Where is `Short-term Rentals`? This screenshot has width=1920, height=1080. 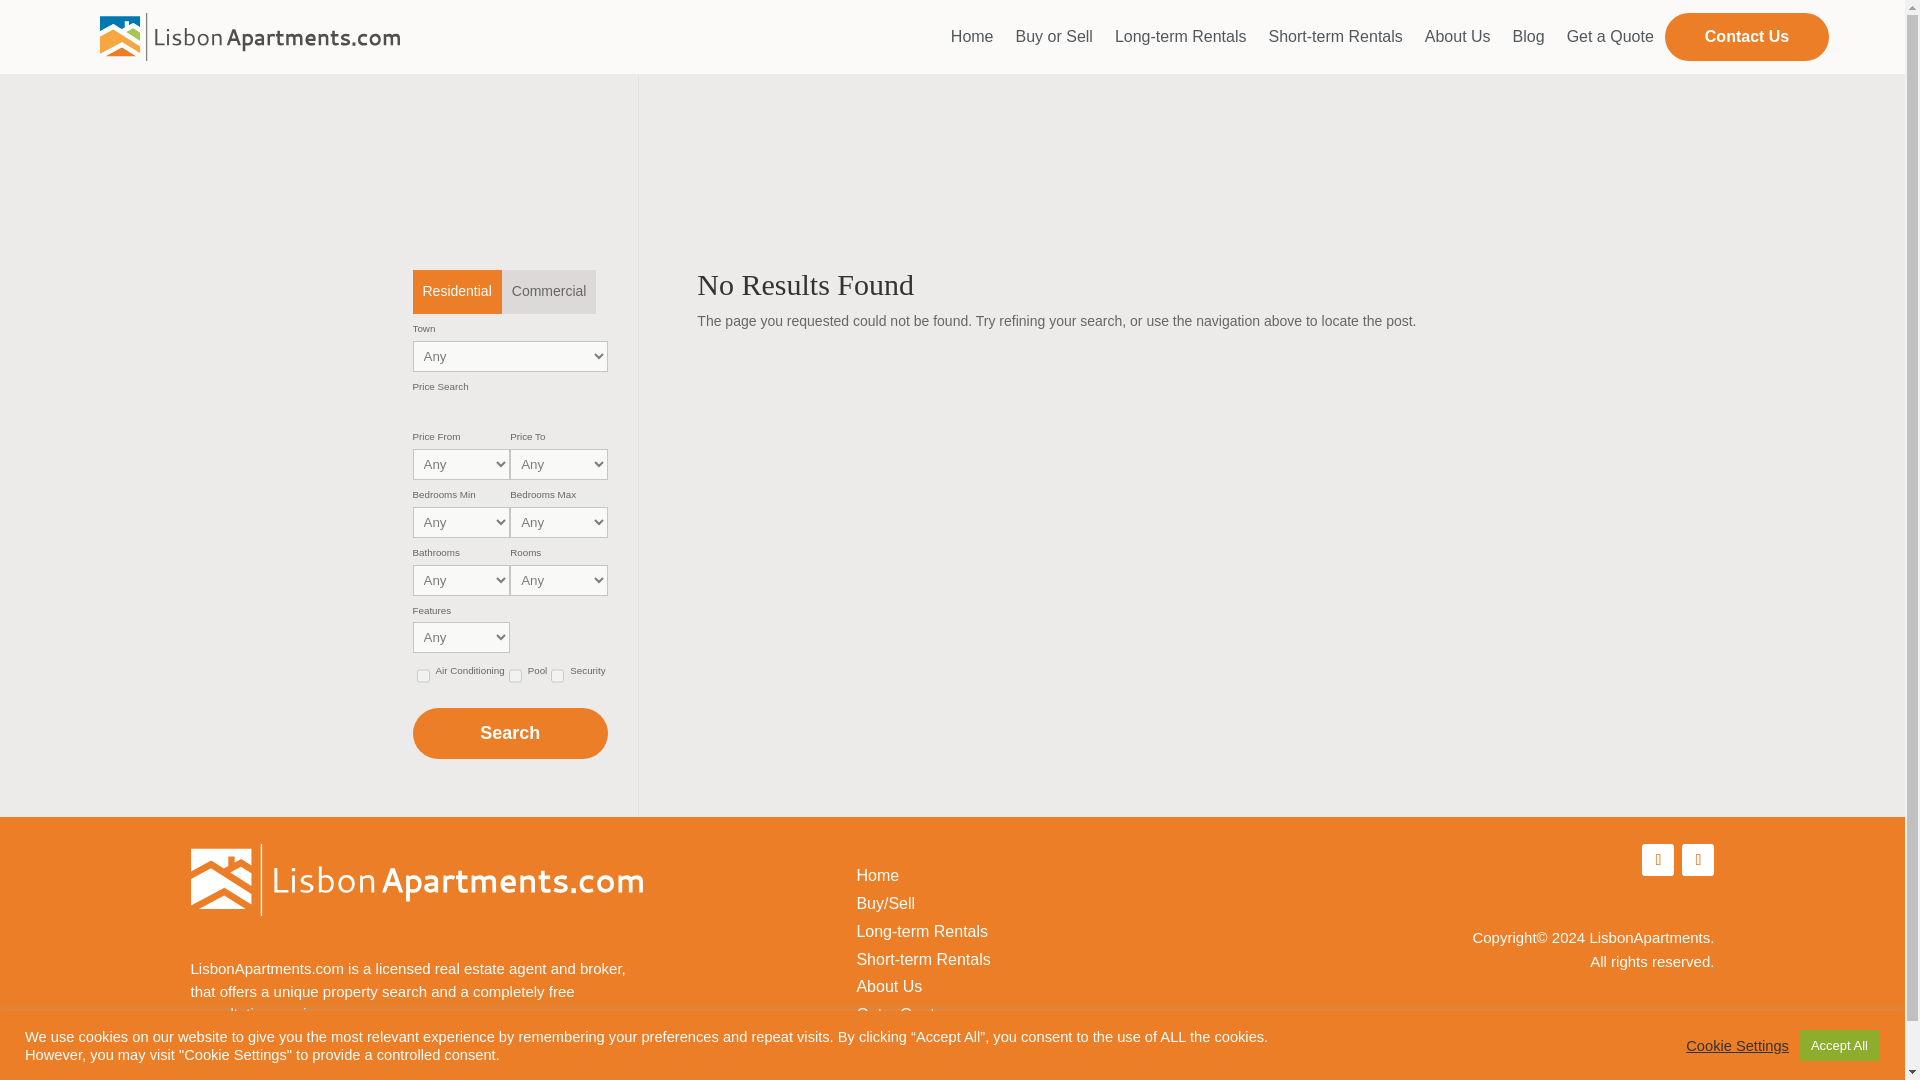 Short-term Rentals is located at coordinates (1336, 37).